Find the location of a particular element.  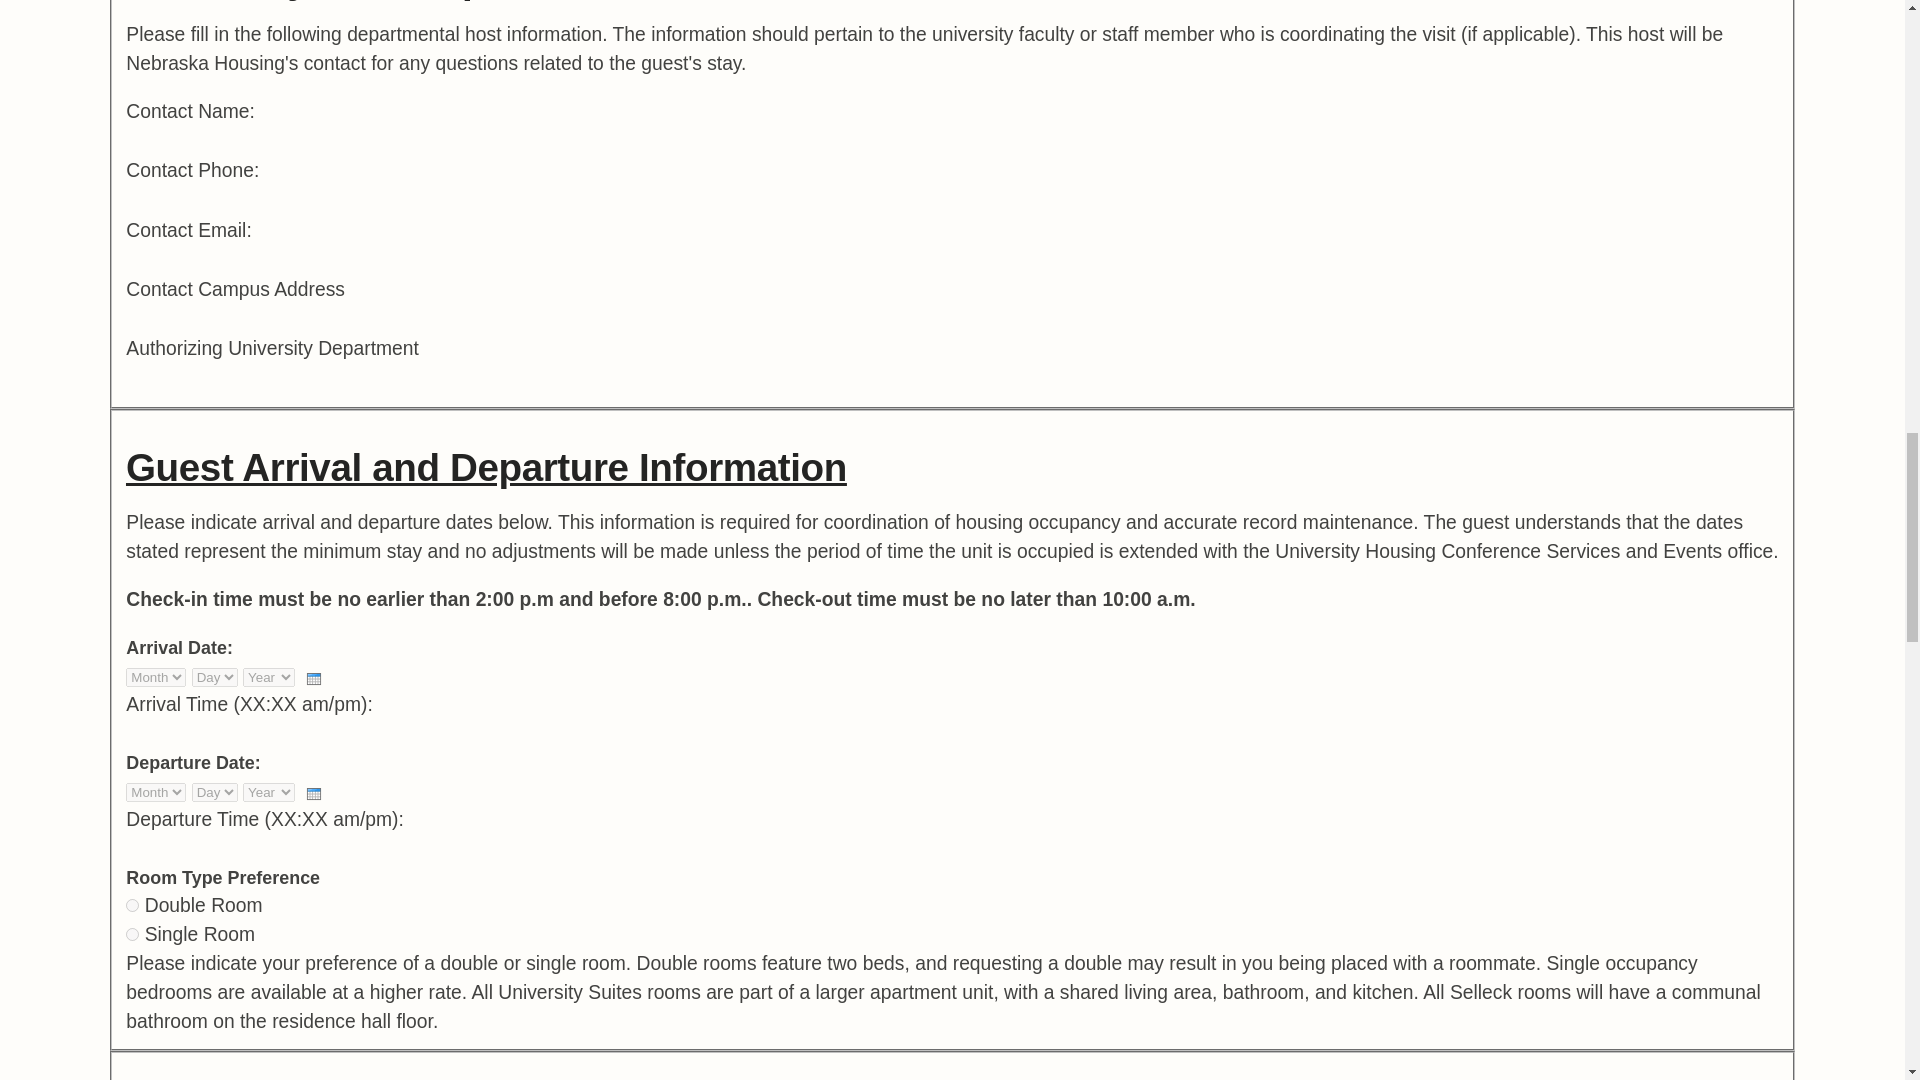

Open popup calendar is located at coordinates (314, 794).